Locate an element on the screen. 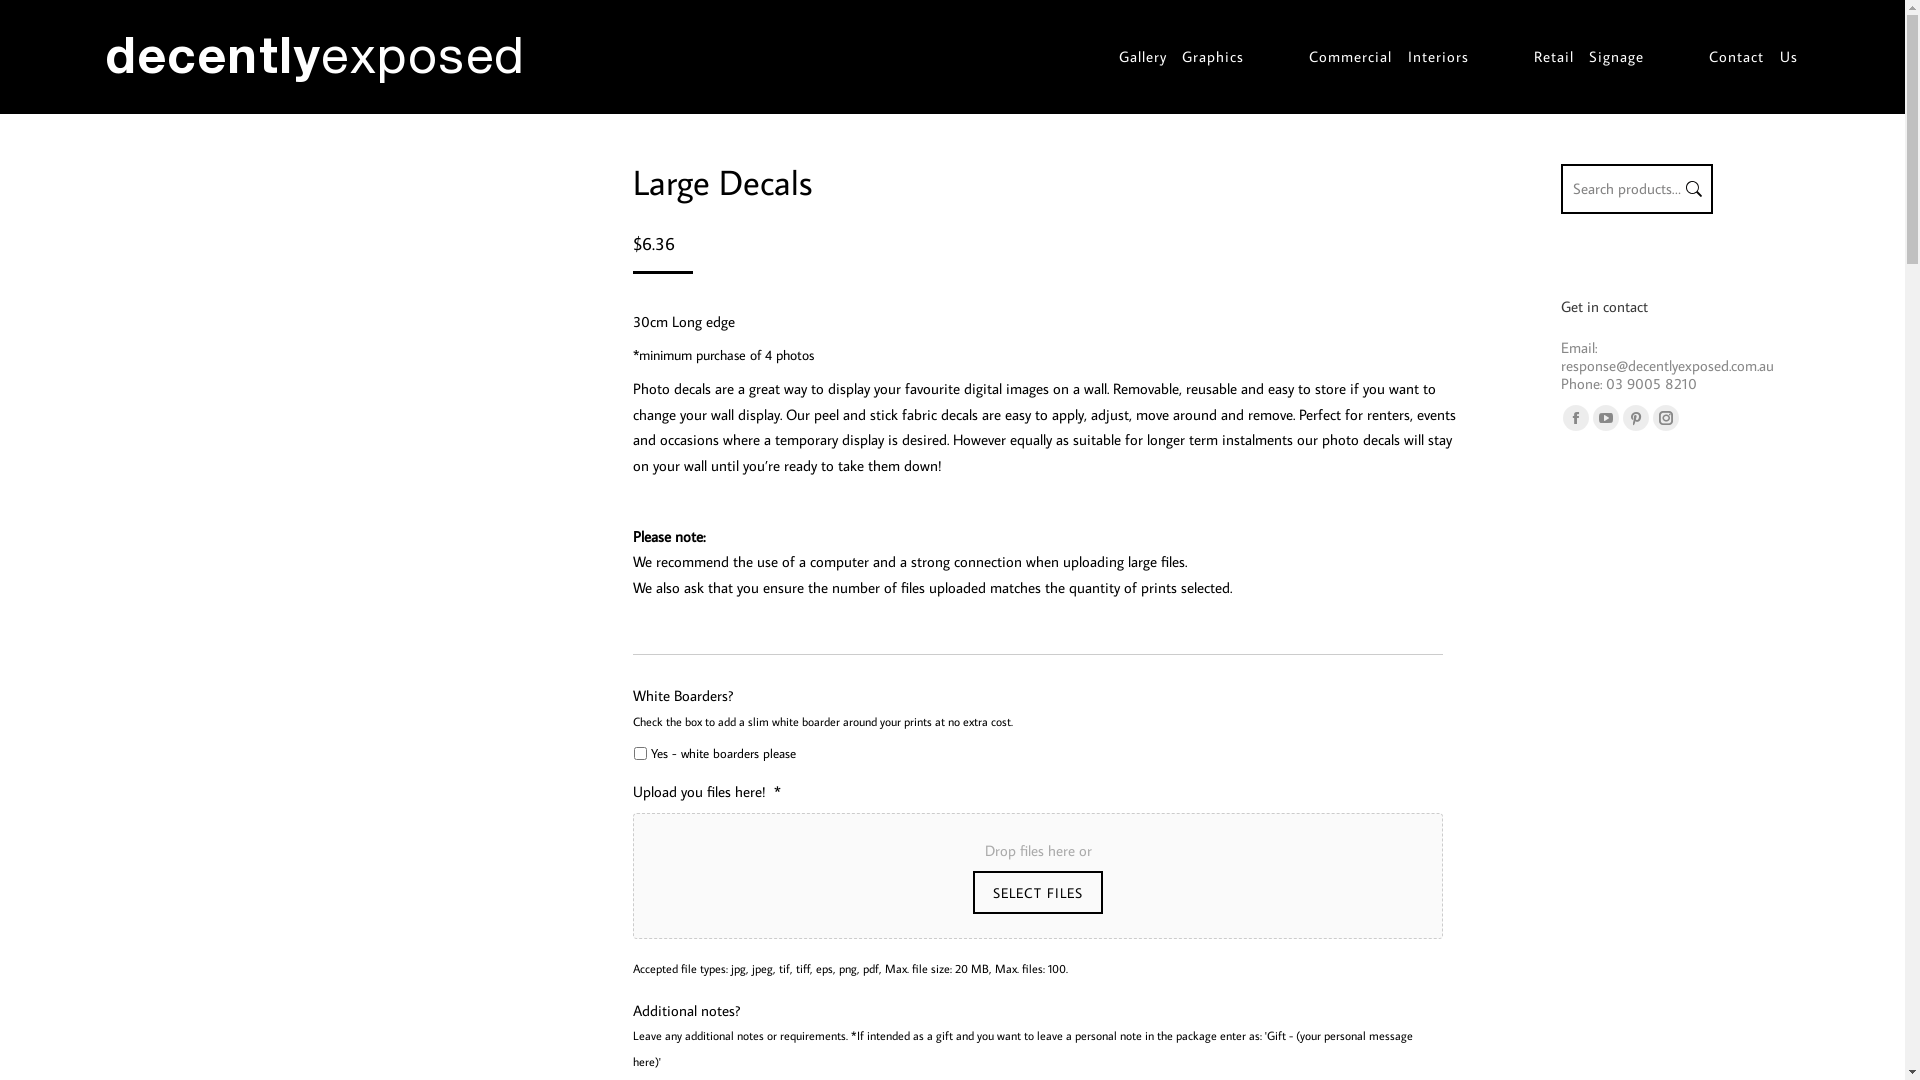 Image resolution: width=1920 pixels, height=1080 pixels. SELECT FILES is located at coordinates (1038, 892).